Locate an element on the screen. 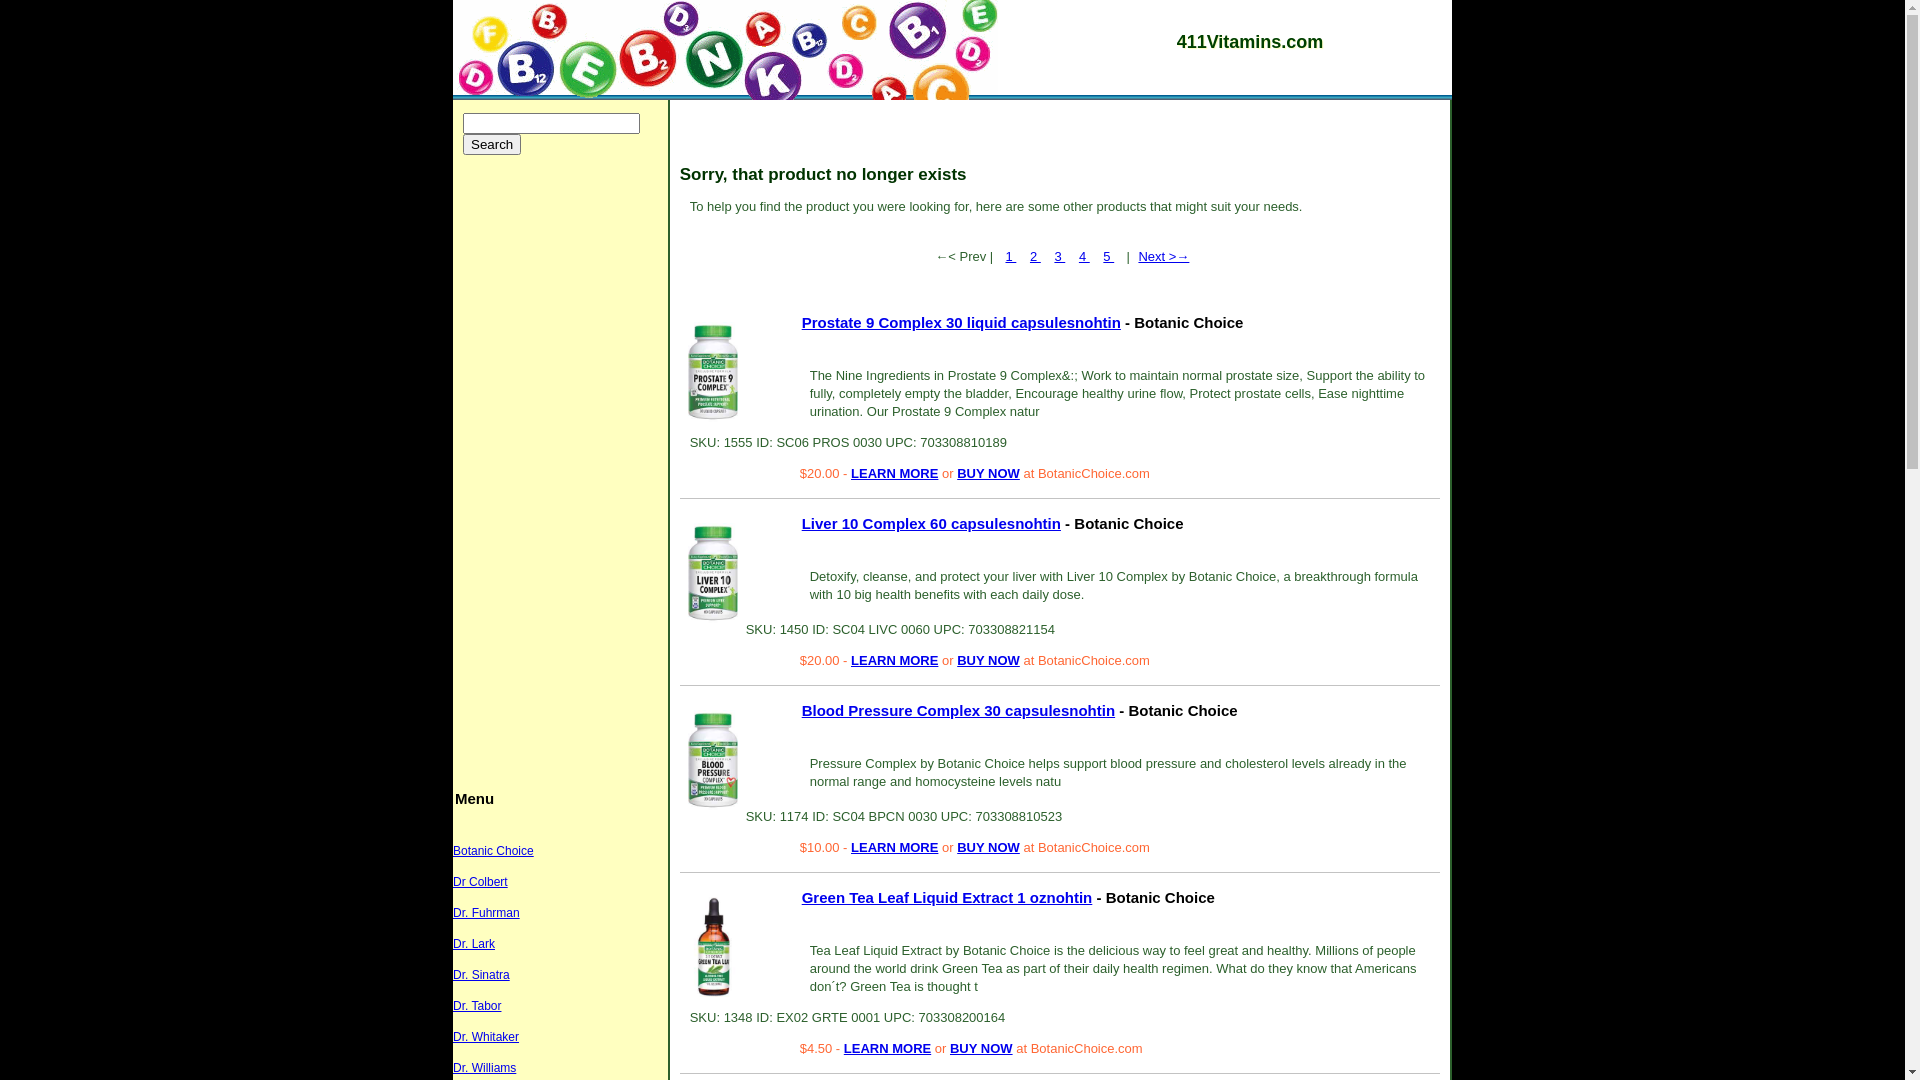  LEARN MORE is located at coordinates (888, 1048).